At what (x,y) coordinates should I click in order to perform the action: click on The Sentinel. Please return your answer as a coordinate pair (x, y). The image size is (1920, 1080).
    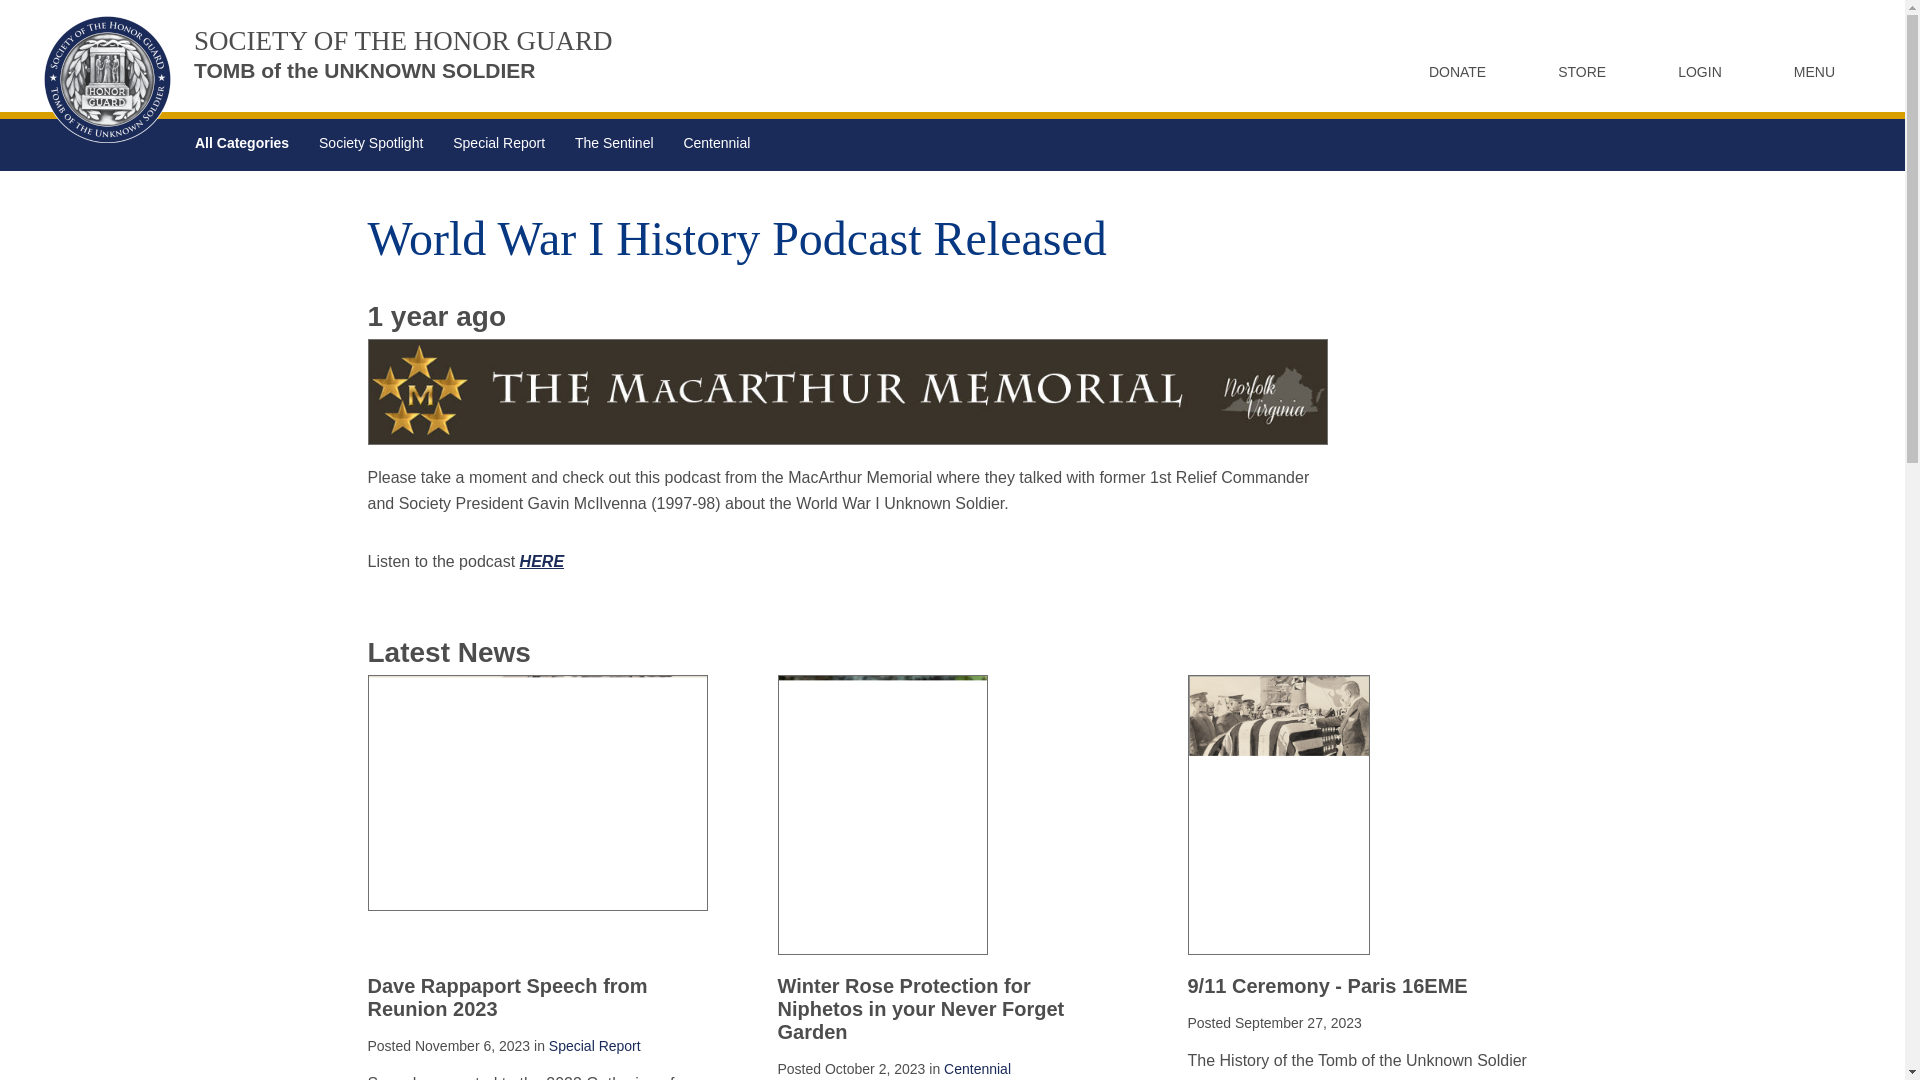
    Looking at the image, I should click on (595, 1046).